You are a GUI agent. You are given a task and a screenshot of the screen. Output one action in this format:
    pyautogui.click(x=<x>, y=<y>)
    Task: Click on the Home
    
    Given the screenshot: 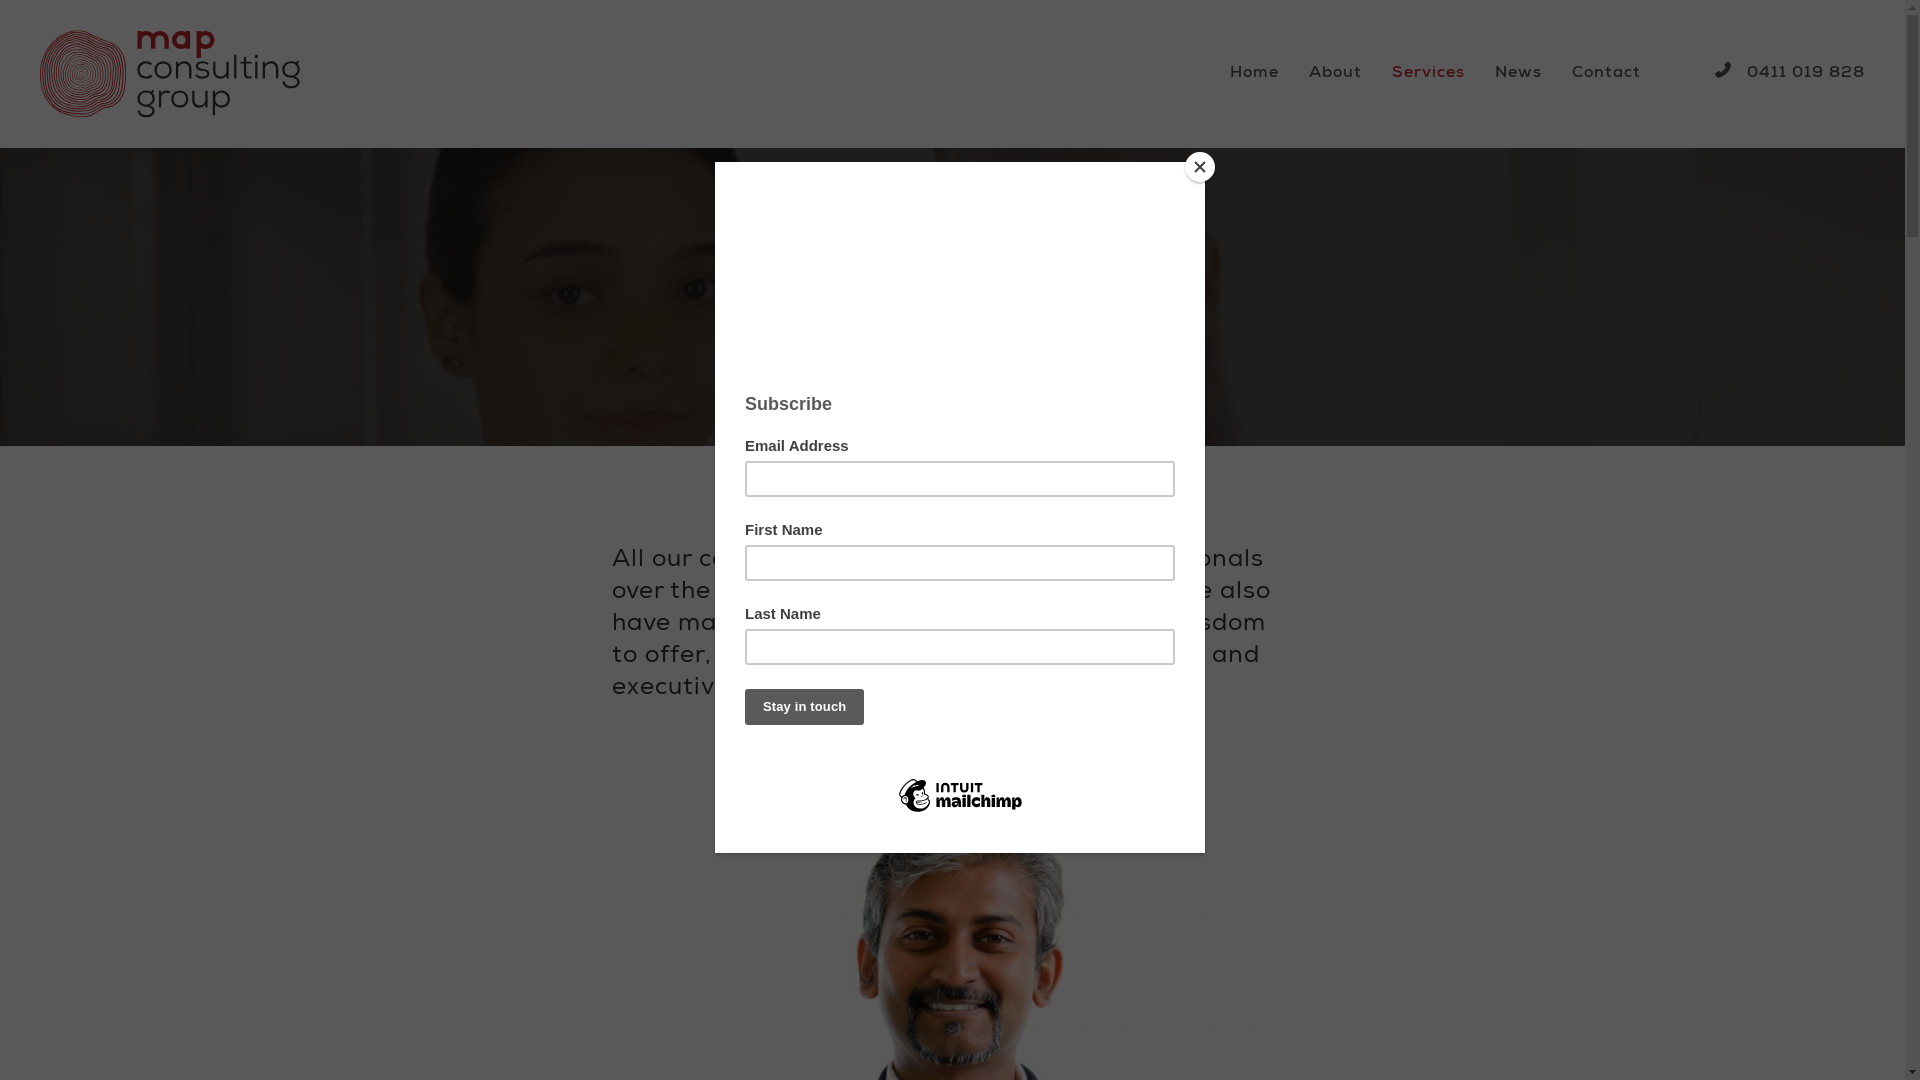 What is the action you would take?
    pyautogui.click(x=1254, y=74)
    